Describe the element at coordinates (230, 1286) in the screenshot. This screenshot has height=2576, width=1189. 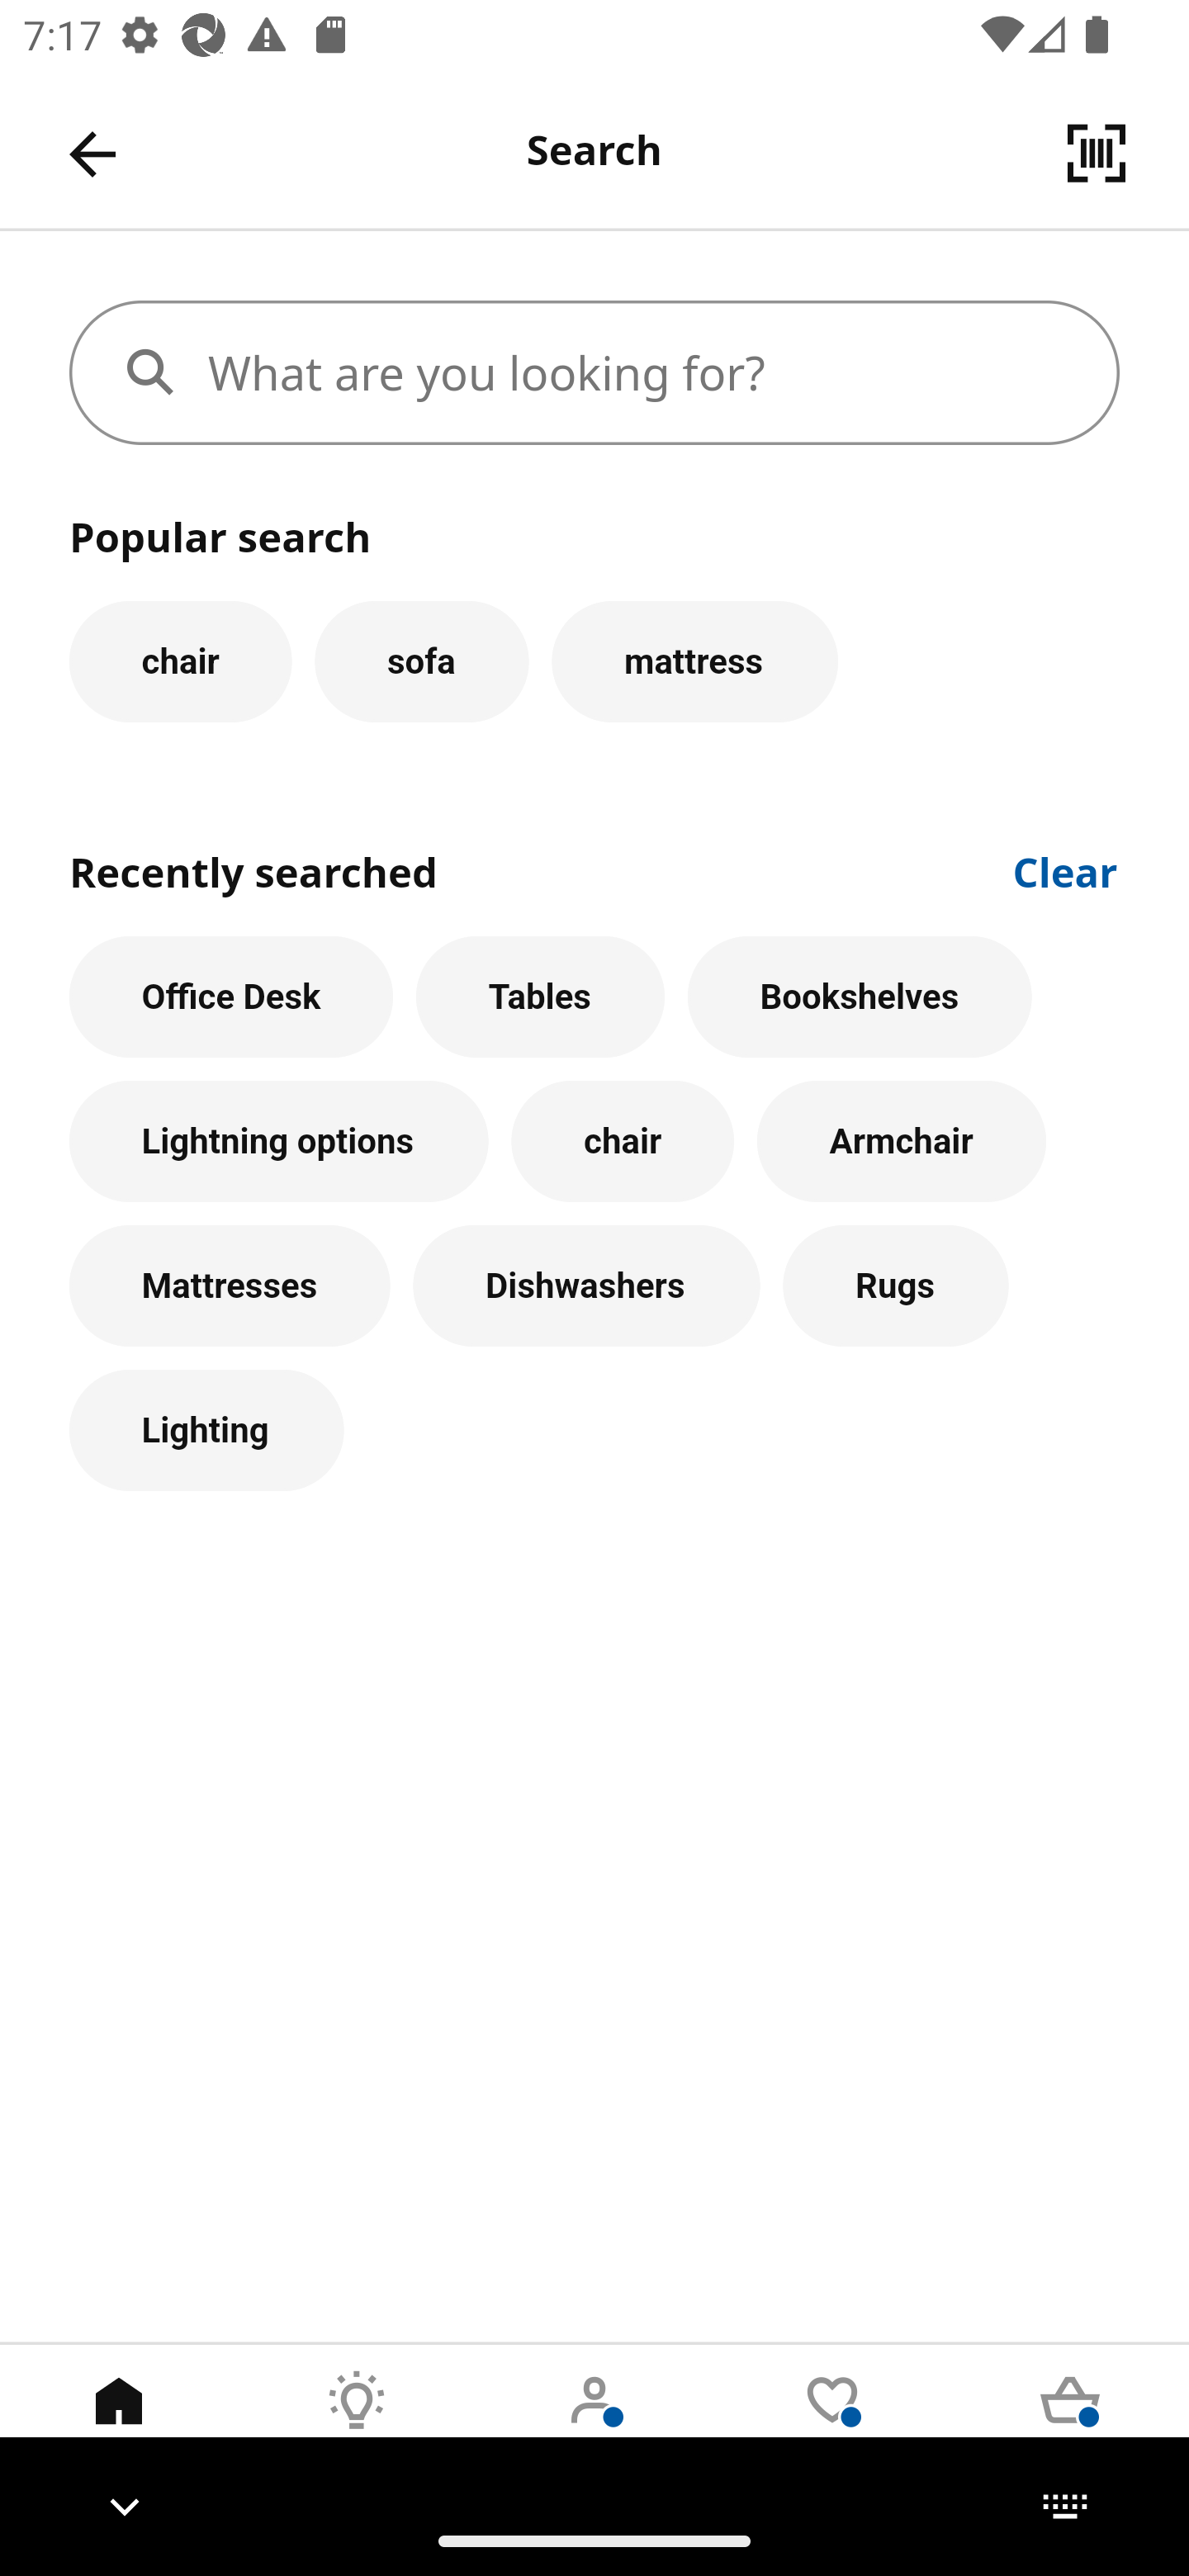
I see `Mattresses` at that location.